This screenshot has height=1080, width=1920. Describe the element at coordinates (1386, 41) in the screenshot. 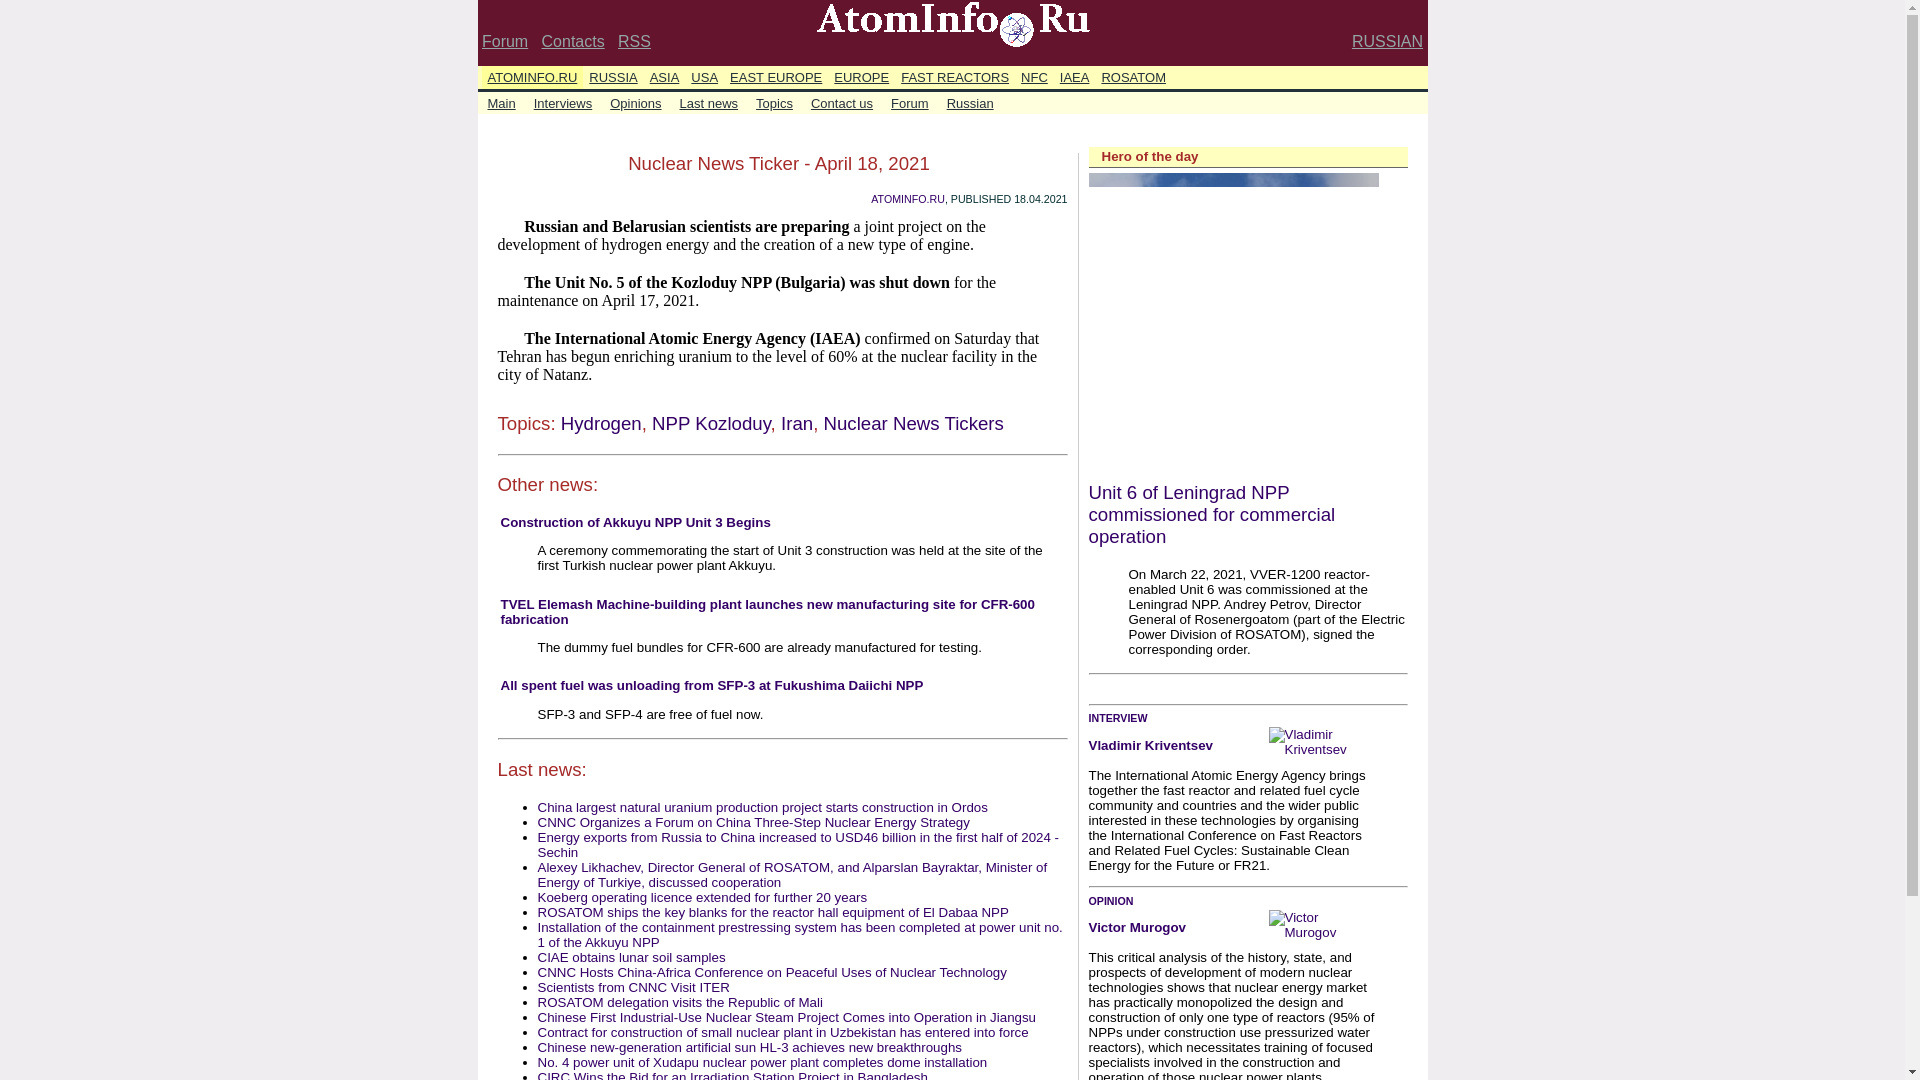

I see `RUSSIAN` at that location.